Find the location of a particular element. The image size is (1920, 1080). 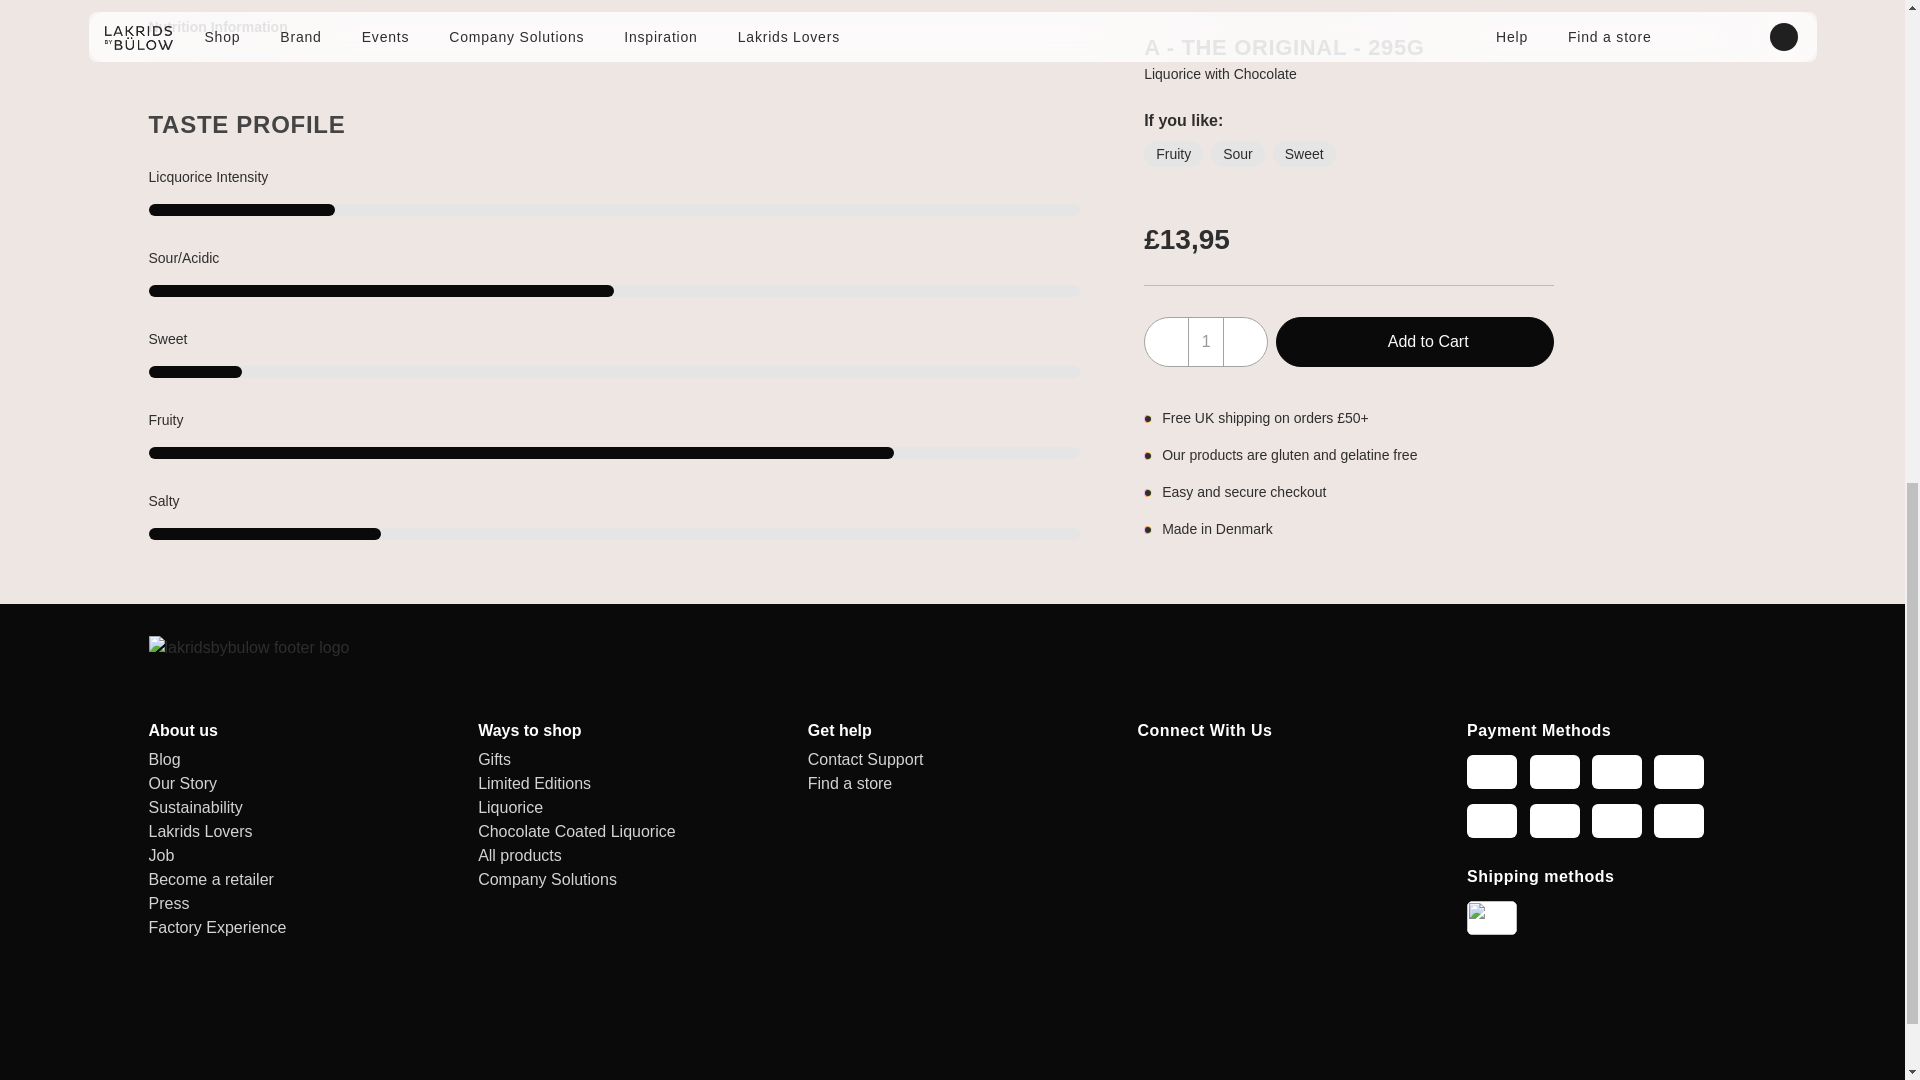

Linkedin is located at coordinates (1214, 763).